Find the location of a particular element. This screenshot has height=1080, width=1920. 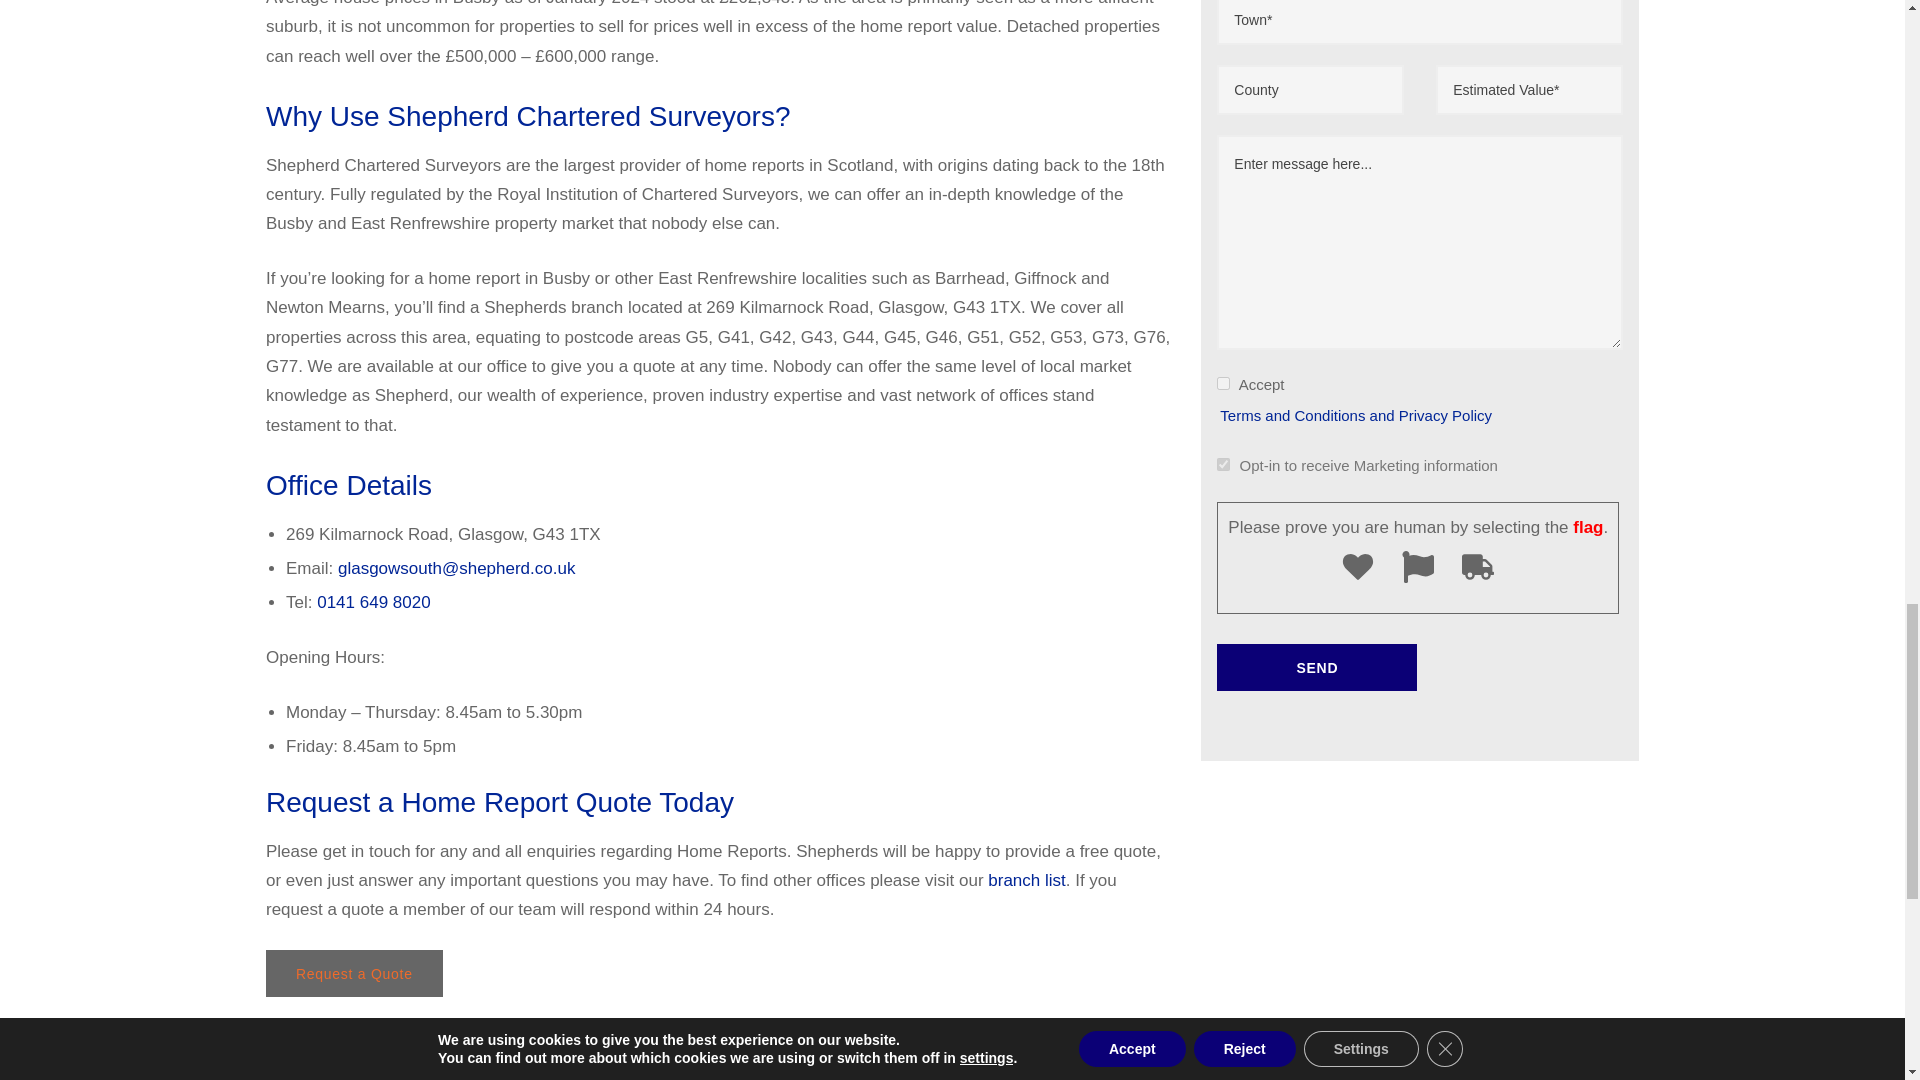

1 is located at coordinates (1224, 464).